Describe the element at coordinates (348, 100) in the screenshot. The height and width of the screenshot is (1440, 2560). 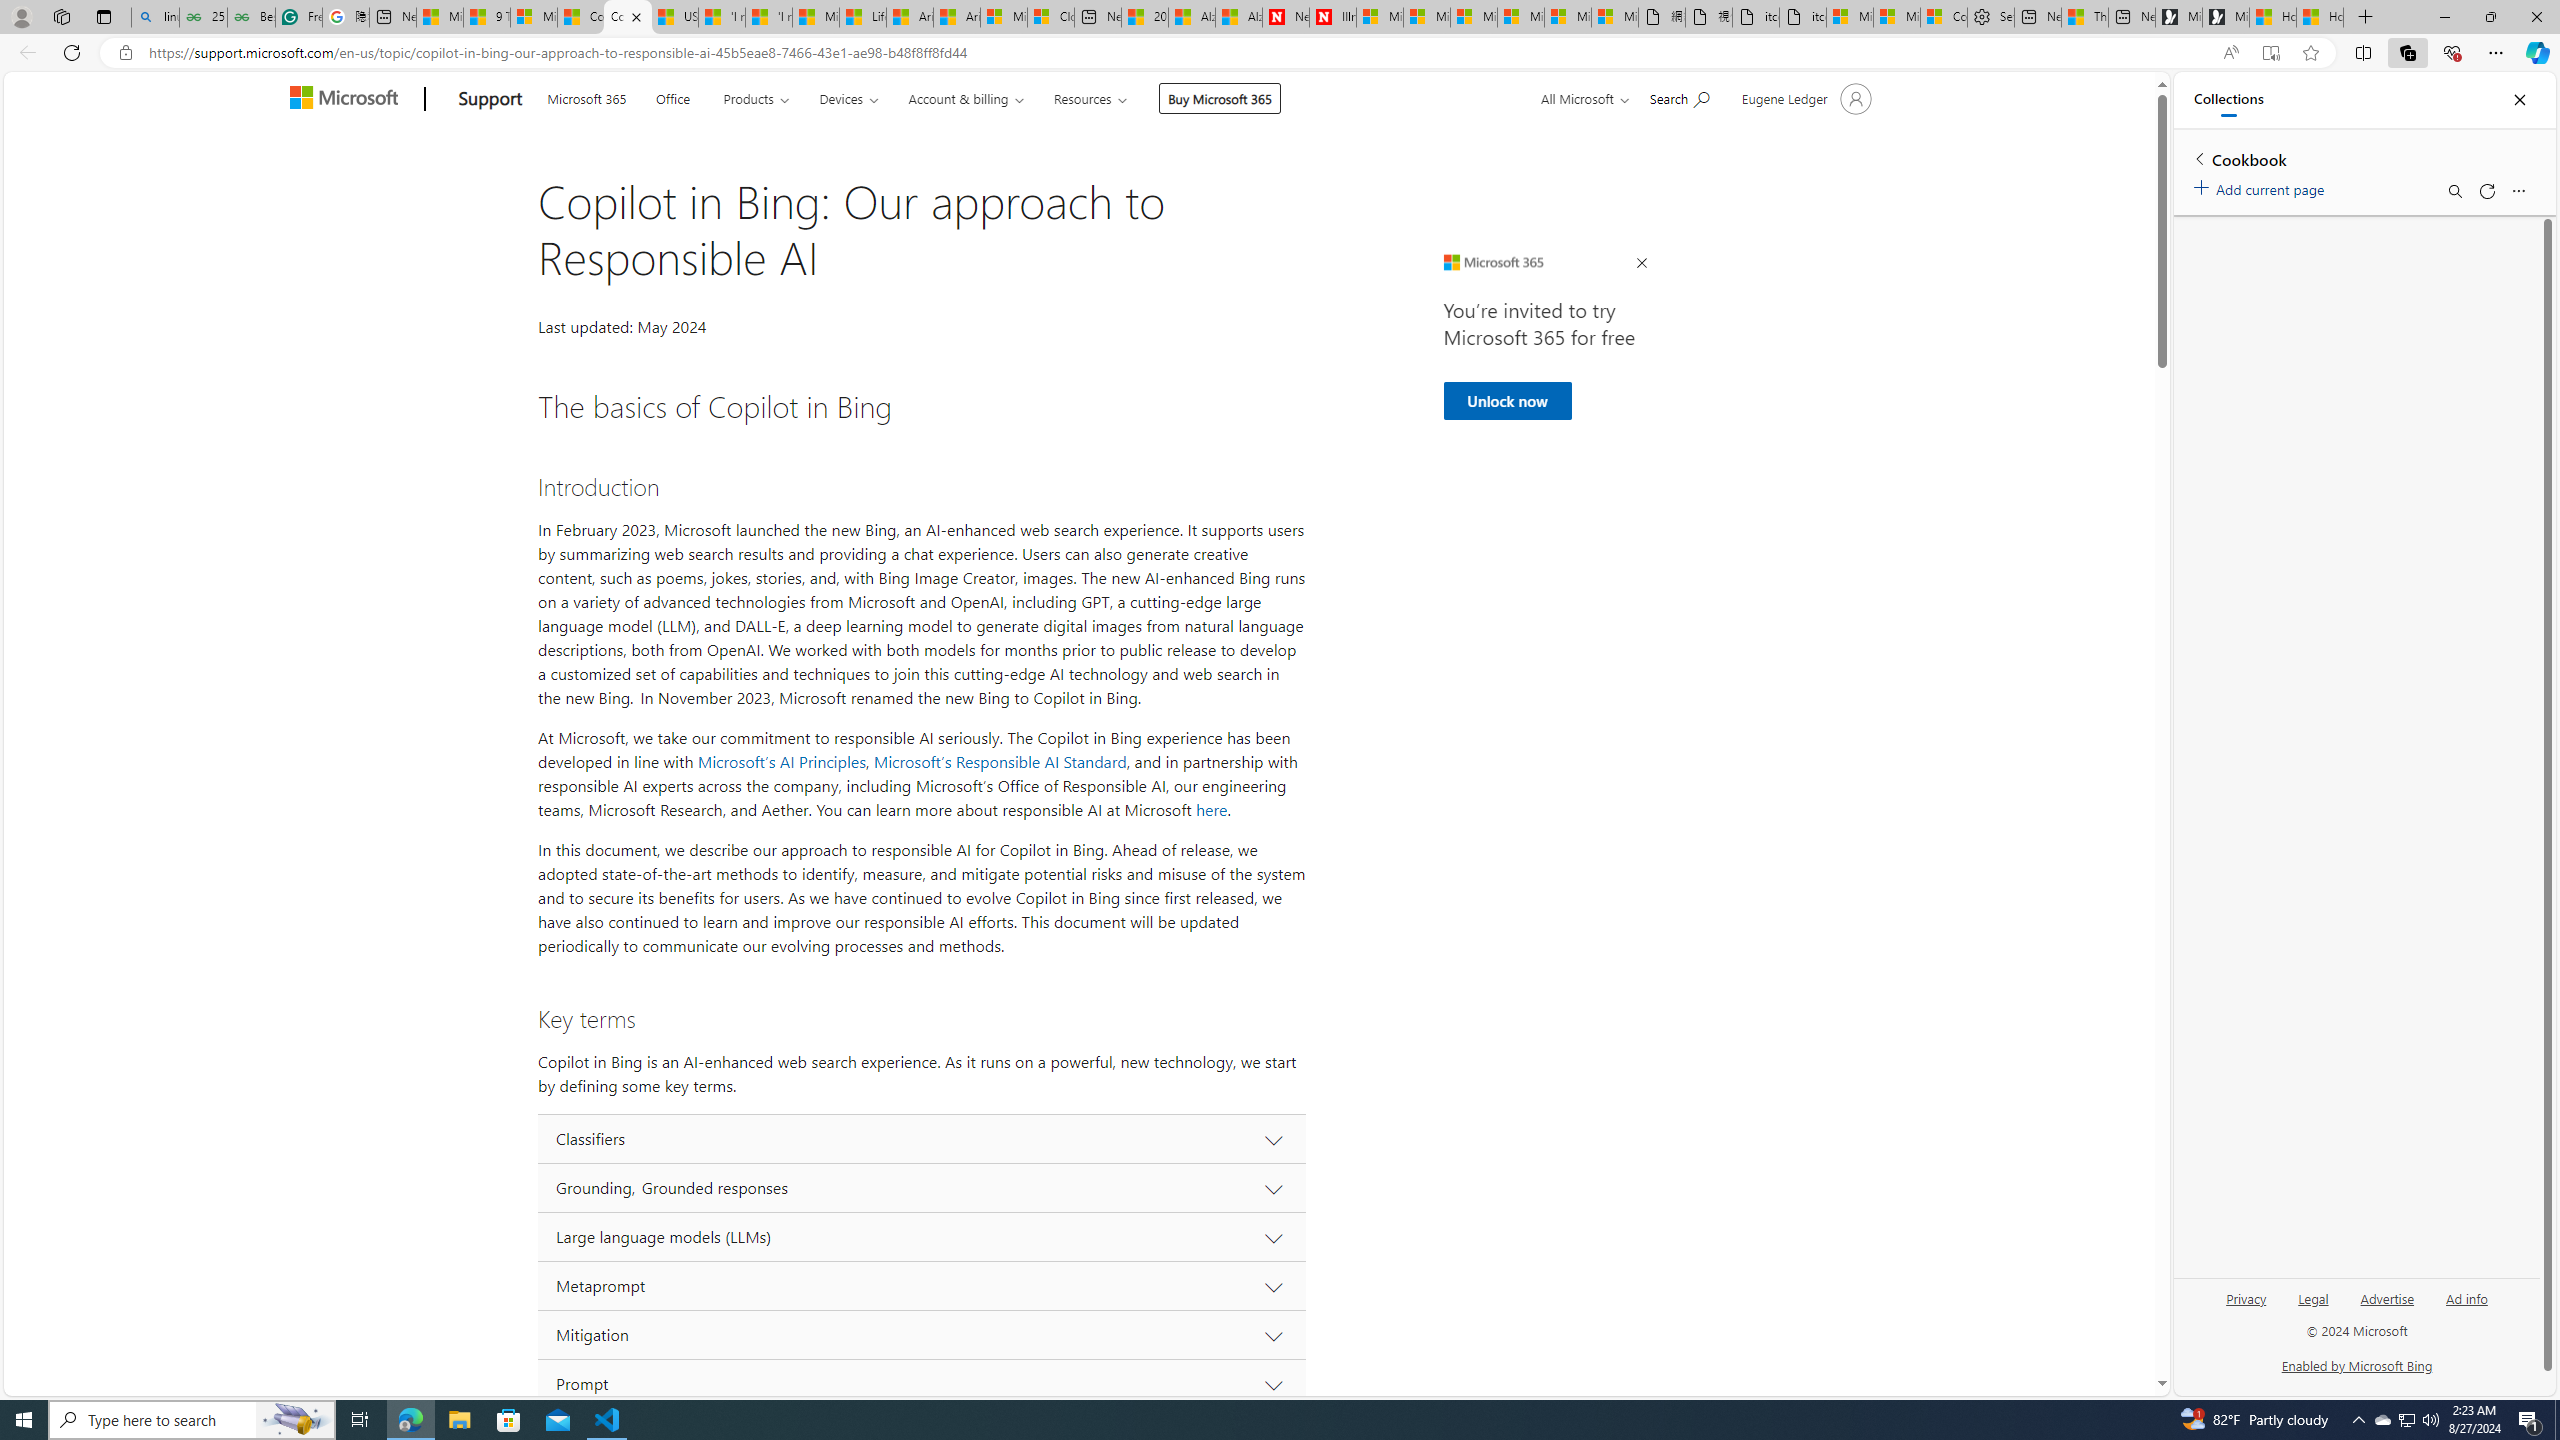
I see `Microsoft` at that location.